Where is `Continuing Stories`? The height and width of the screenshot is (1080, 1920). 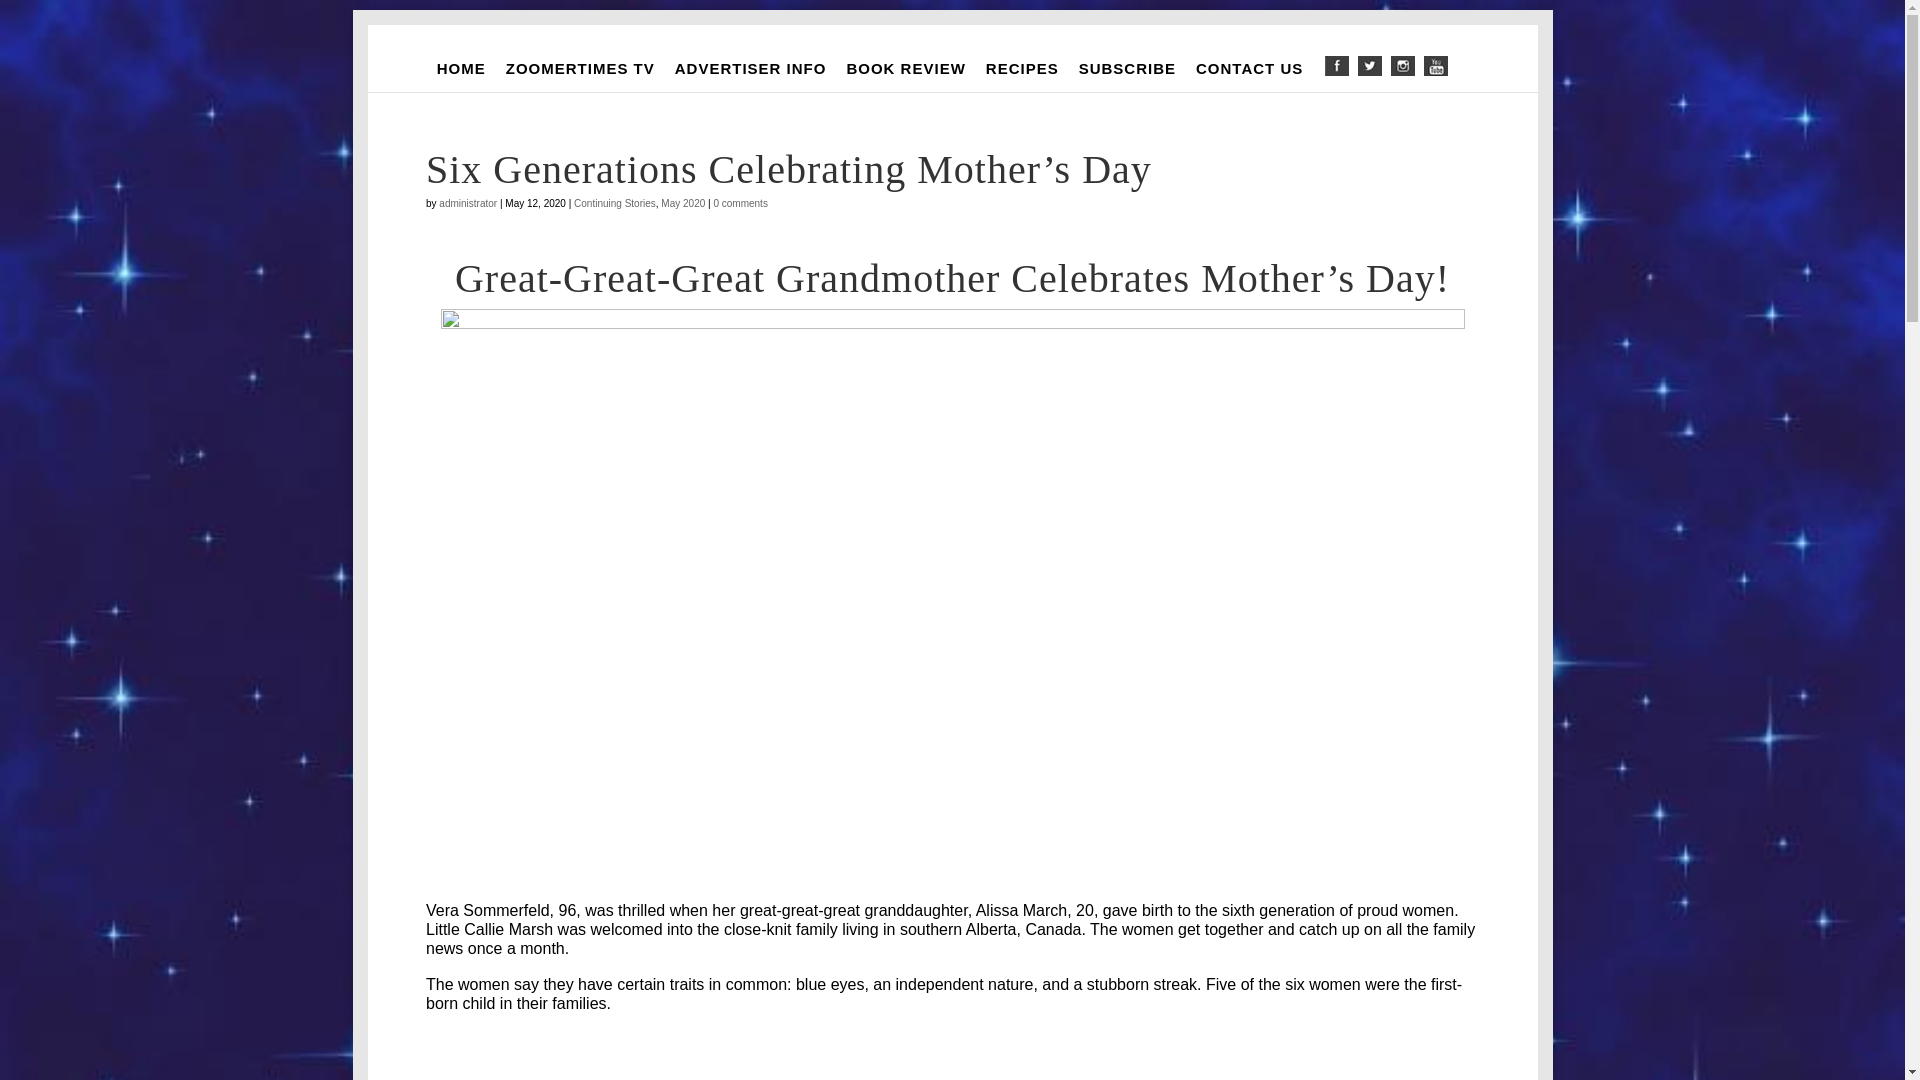 Continuing Stories is located at coordinates (615, 203).